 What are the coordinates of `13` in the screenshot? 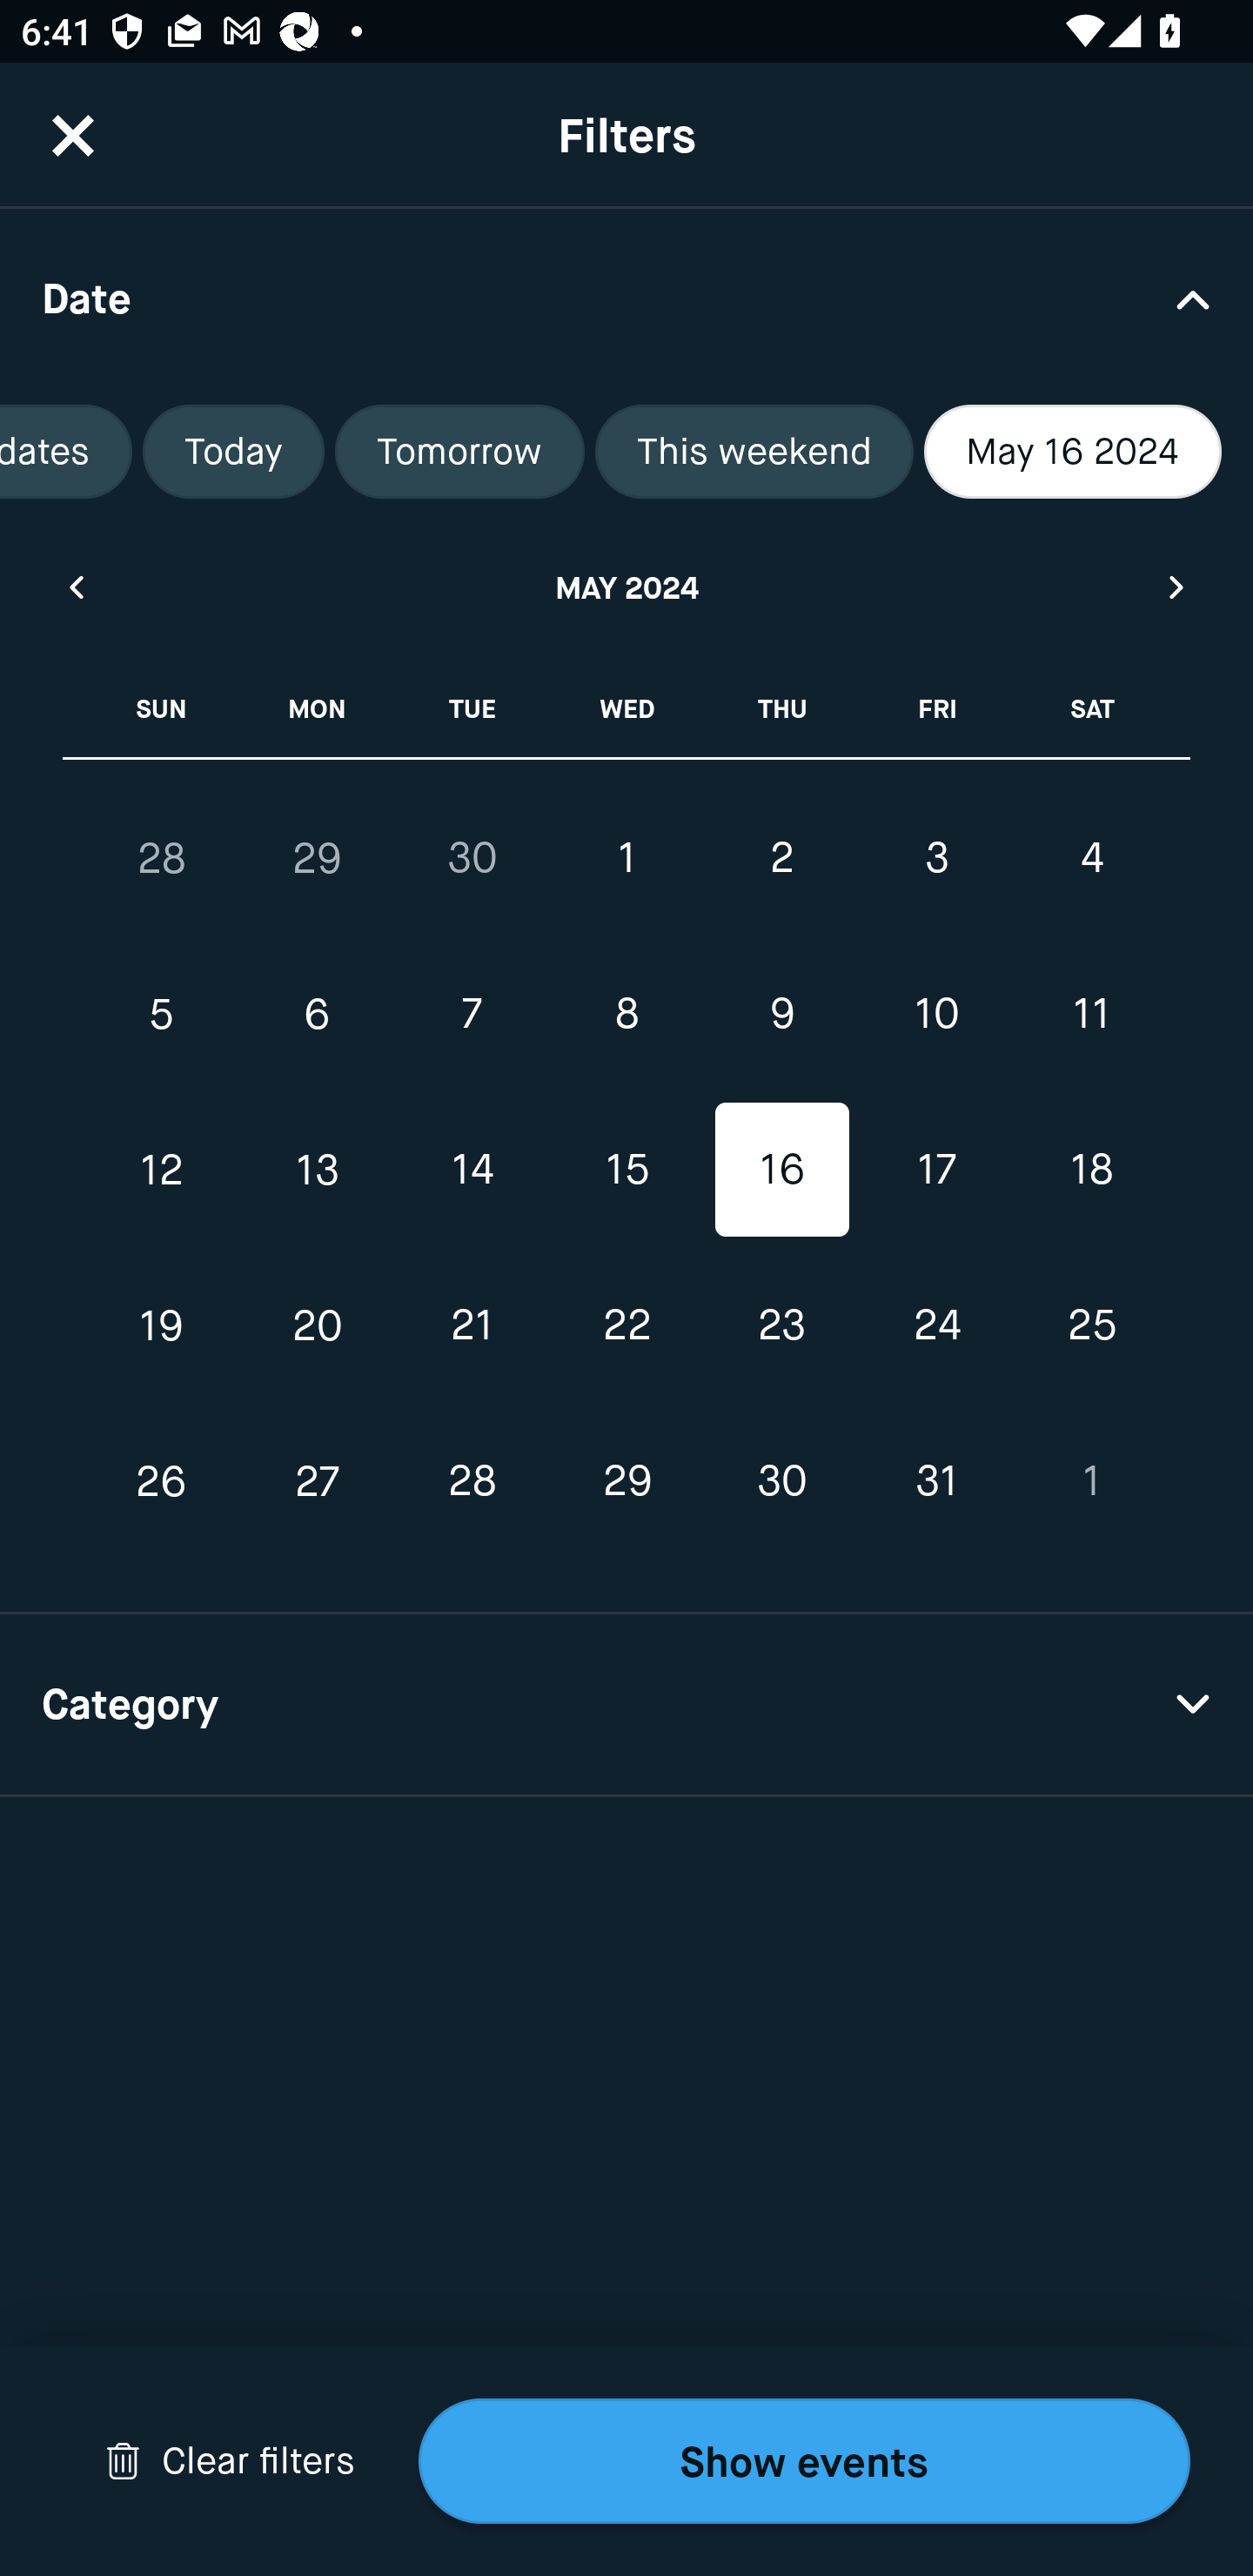 It's located at (317, 1170).